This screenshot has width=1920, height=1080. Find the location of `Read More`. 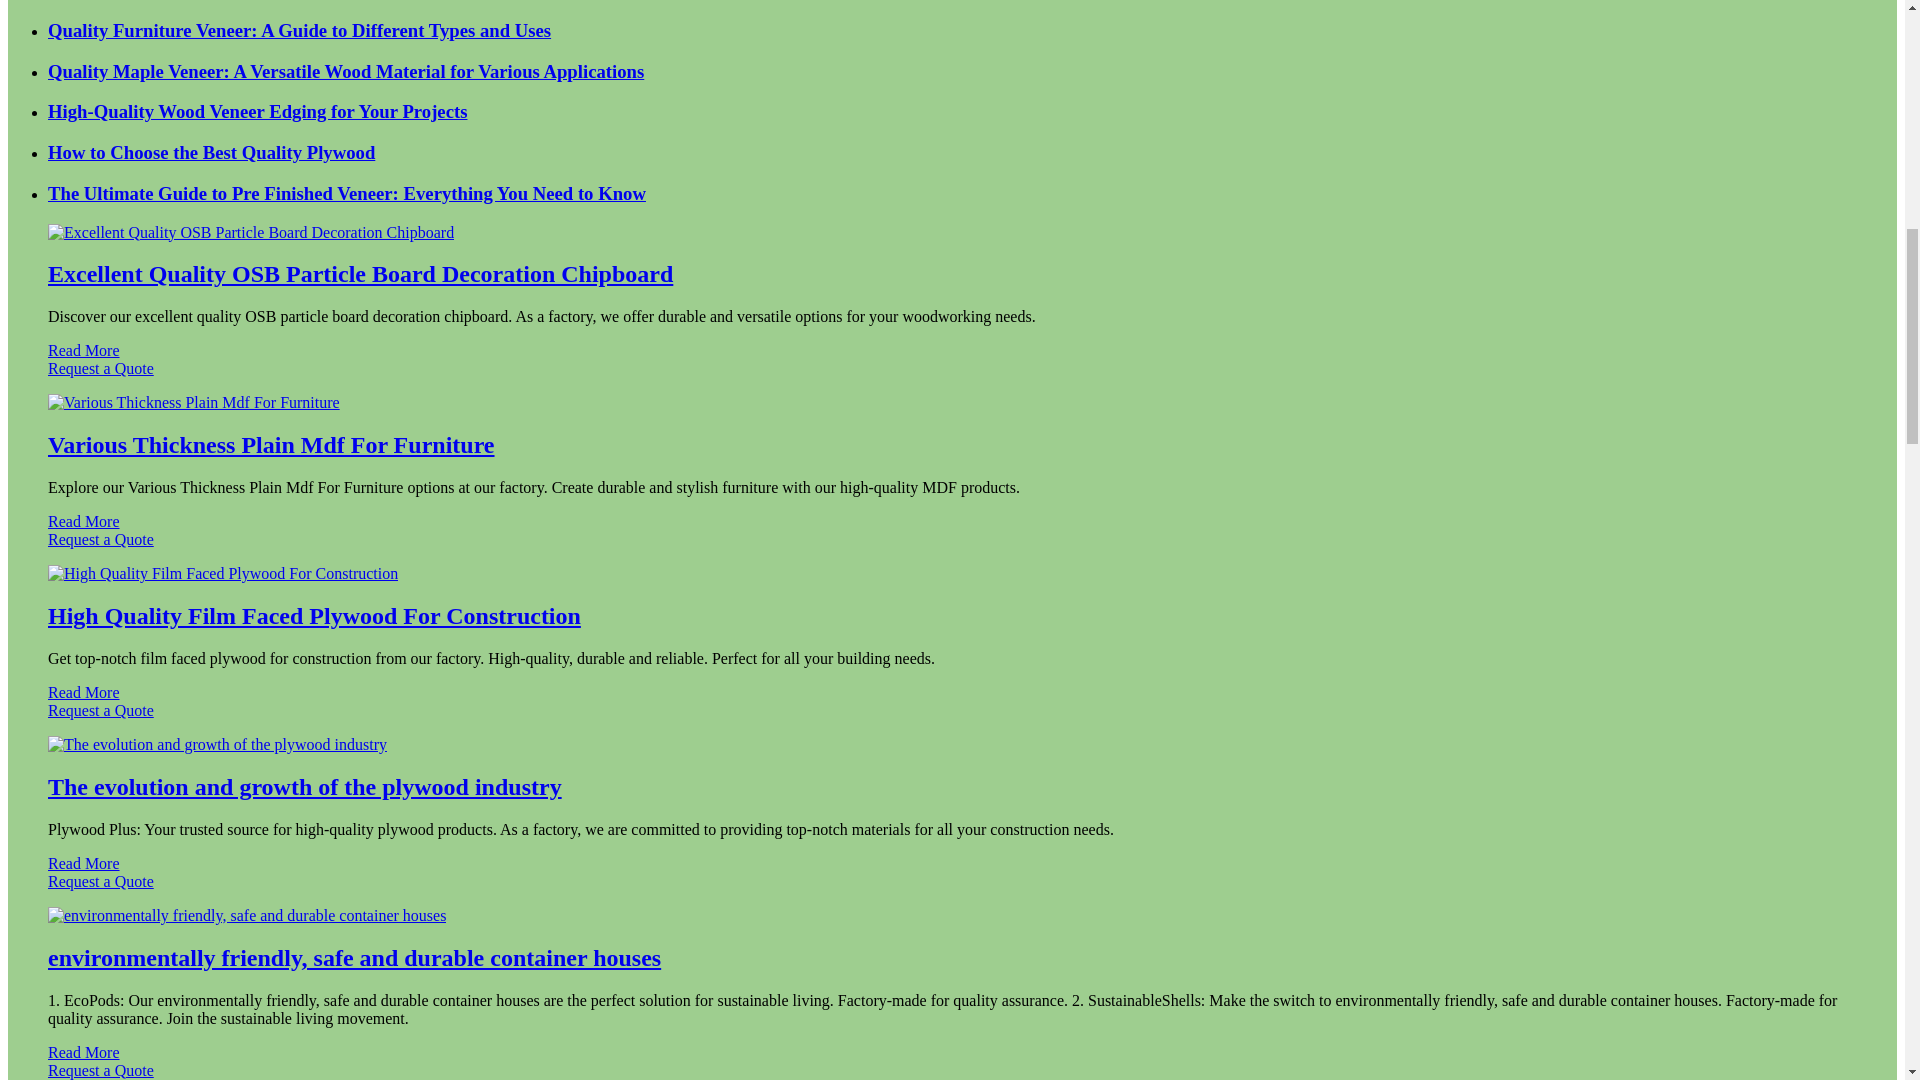

Read More is located at coordinates (84, 692).